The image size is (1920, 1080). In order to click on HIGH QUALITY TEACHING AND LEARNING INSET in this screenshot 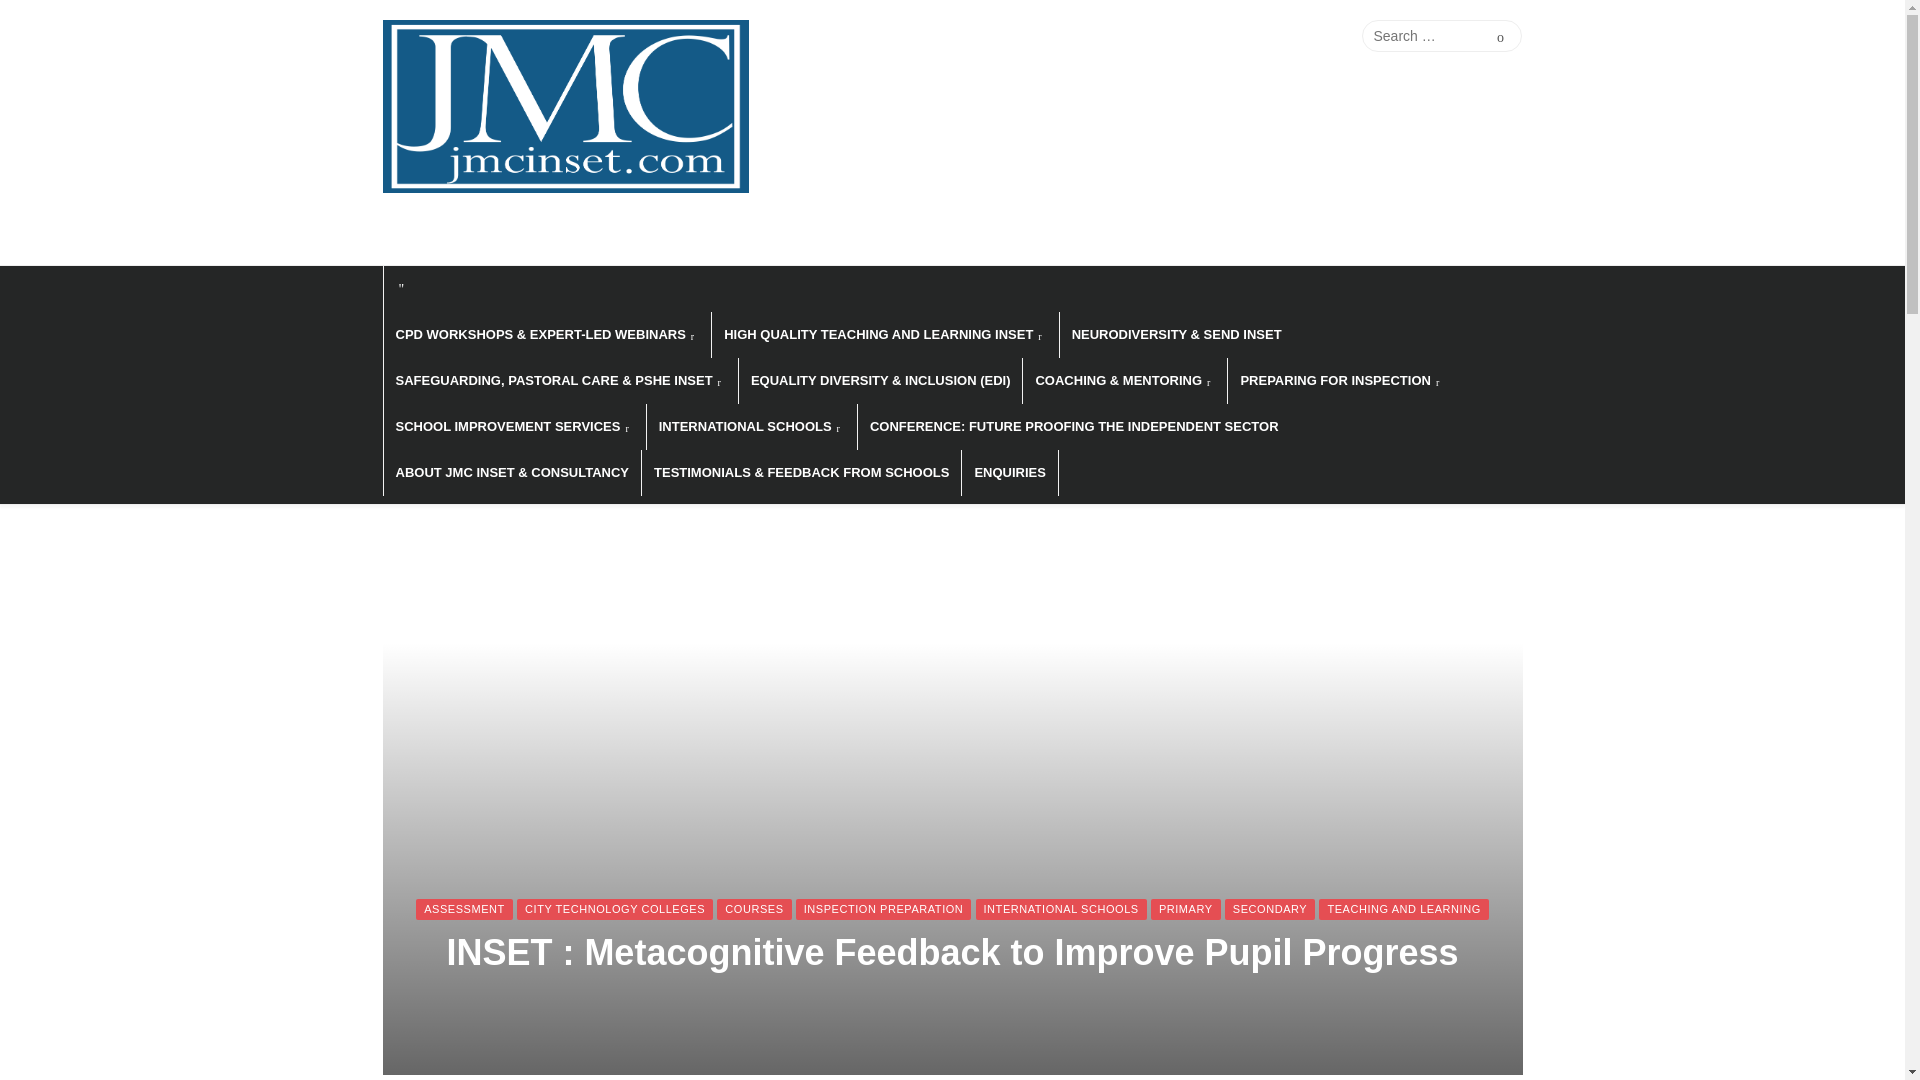, I will do `click(884, 334)`.